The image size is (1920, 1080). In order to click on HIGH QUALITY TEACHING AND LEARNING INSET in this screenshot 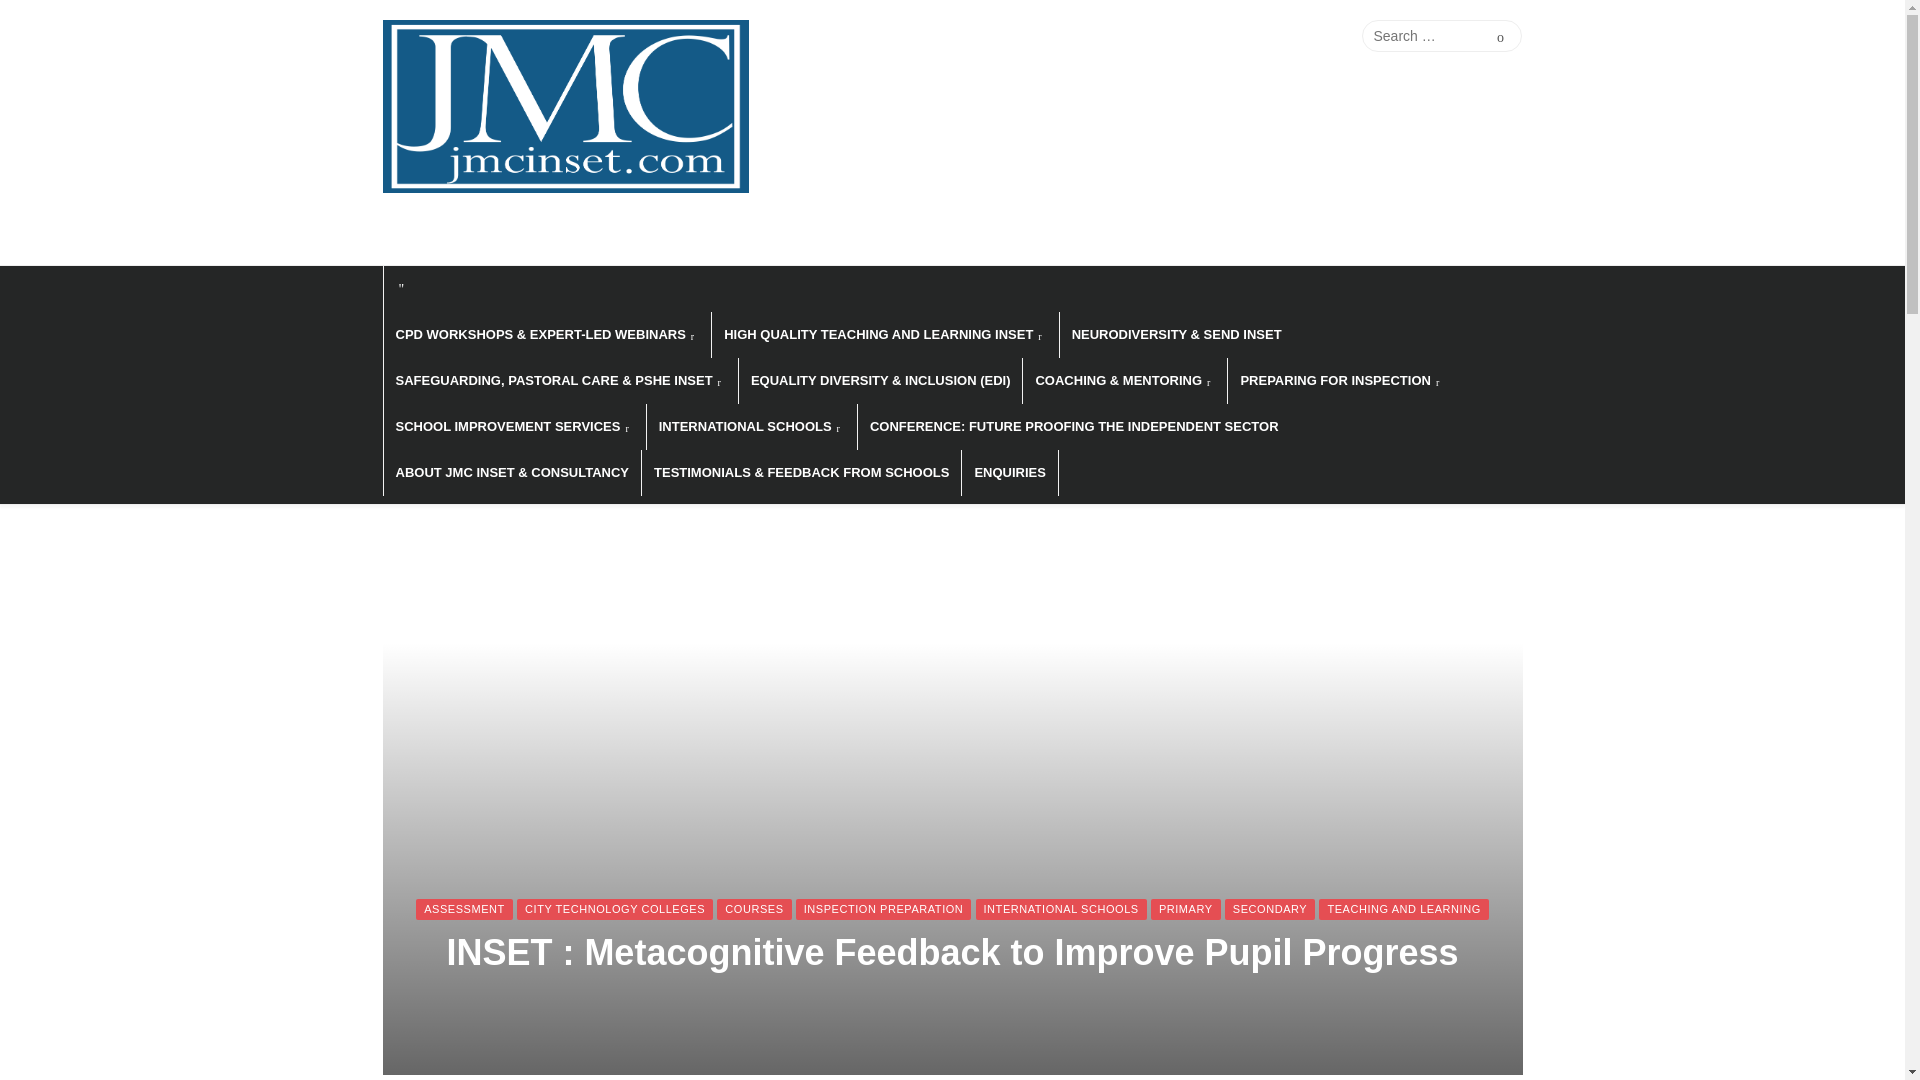, I will do `click(884, 334)`.